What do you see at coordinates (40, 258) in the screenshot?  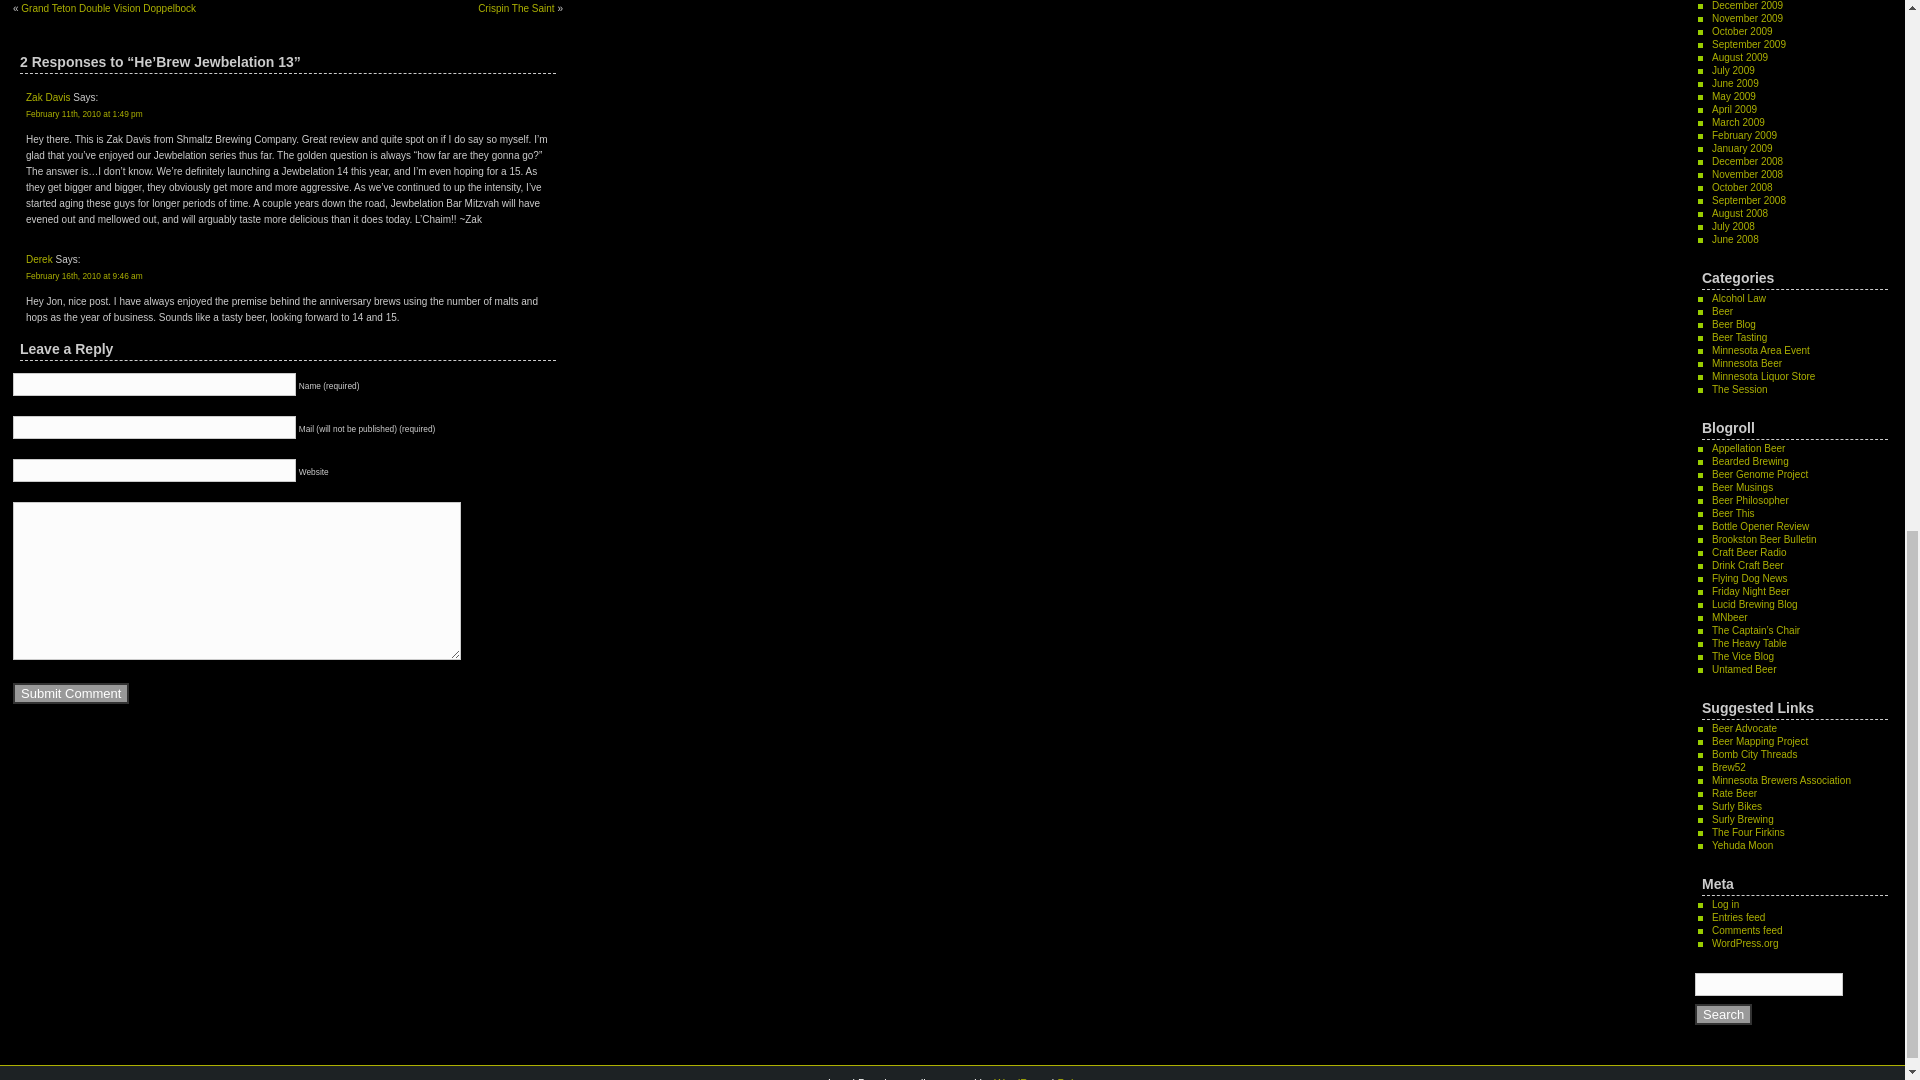 I see `Derek` at bounding box center [40, 258].